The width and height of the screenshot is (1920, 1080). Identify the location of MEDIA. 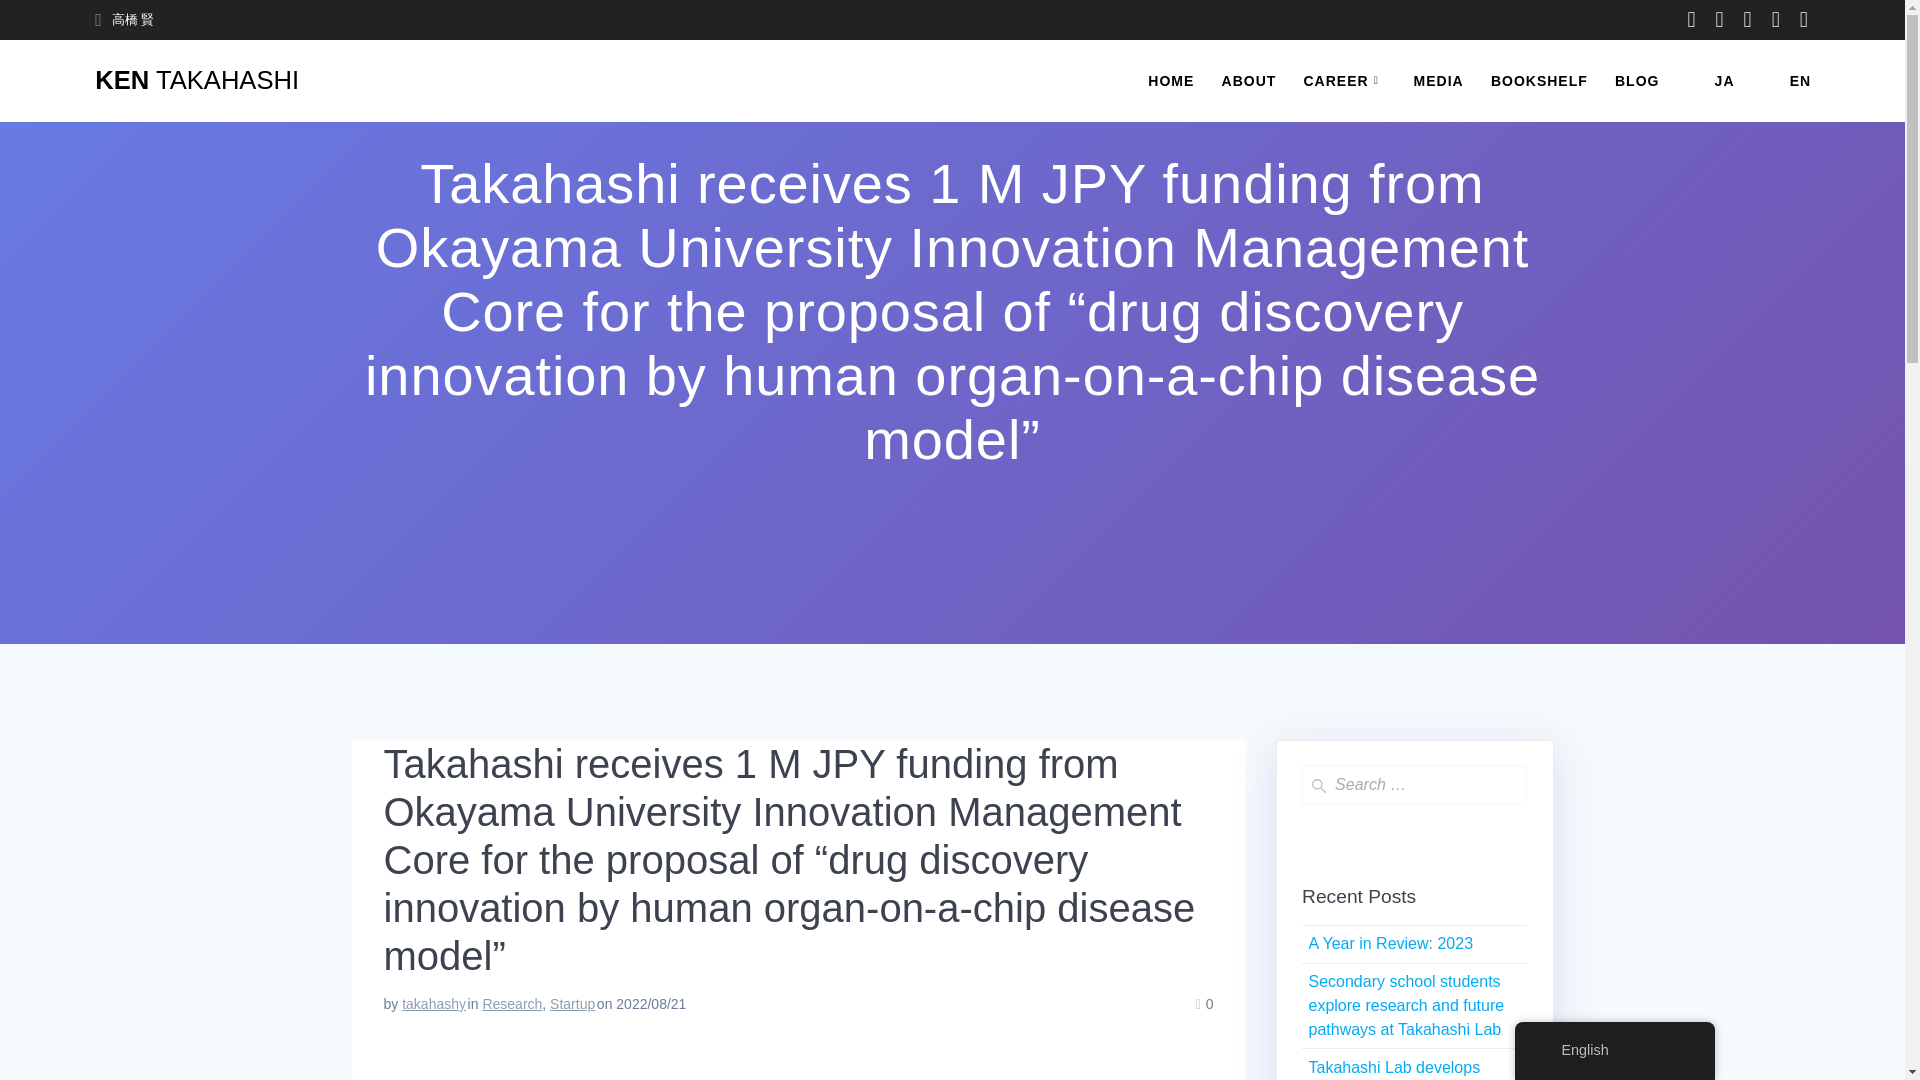
(1438, 80).